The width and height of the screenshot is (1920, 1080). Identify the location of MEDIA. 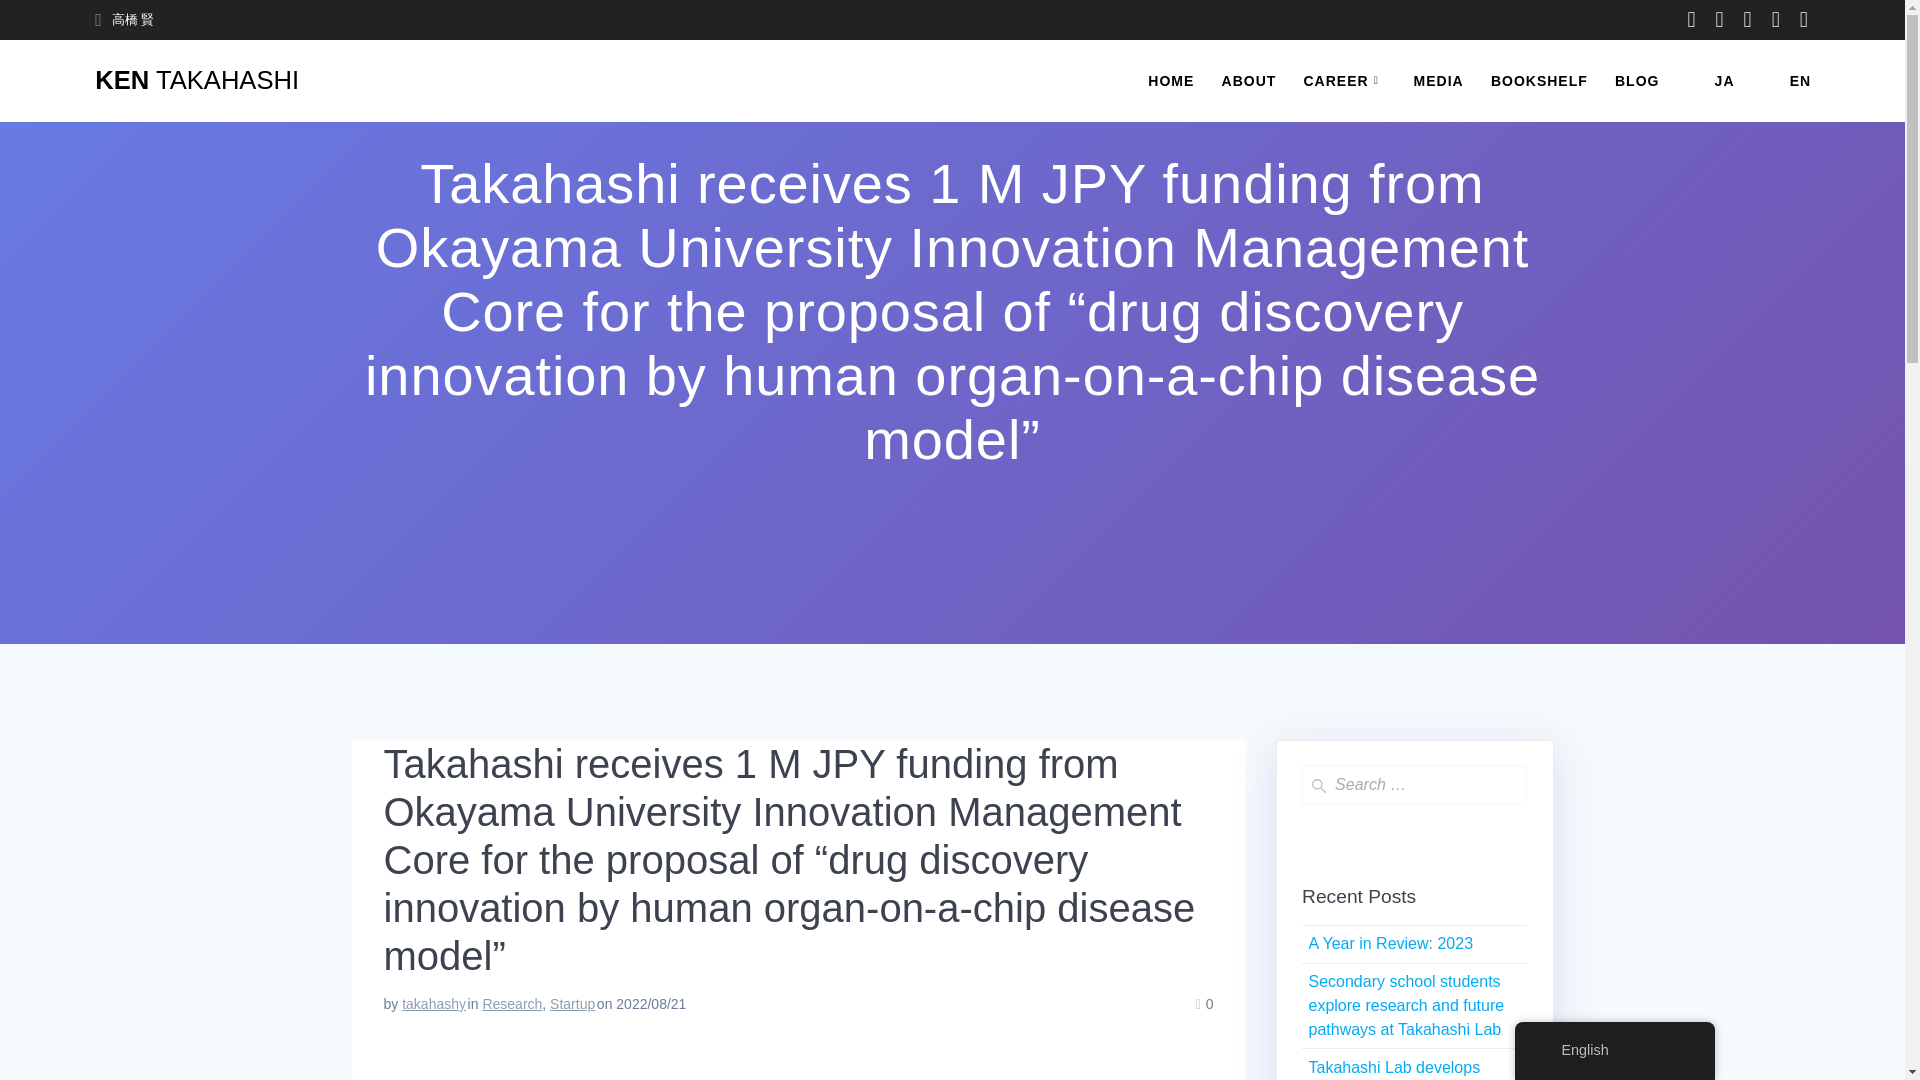
(1438, 80).